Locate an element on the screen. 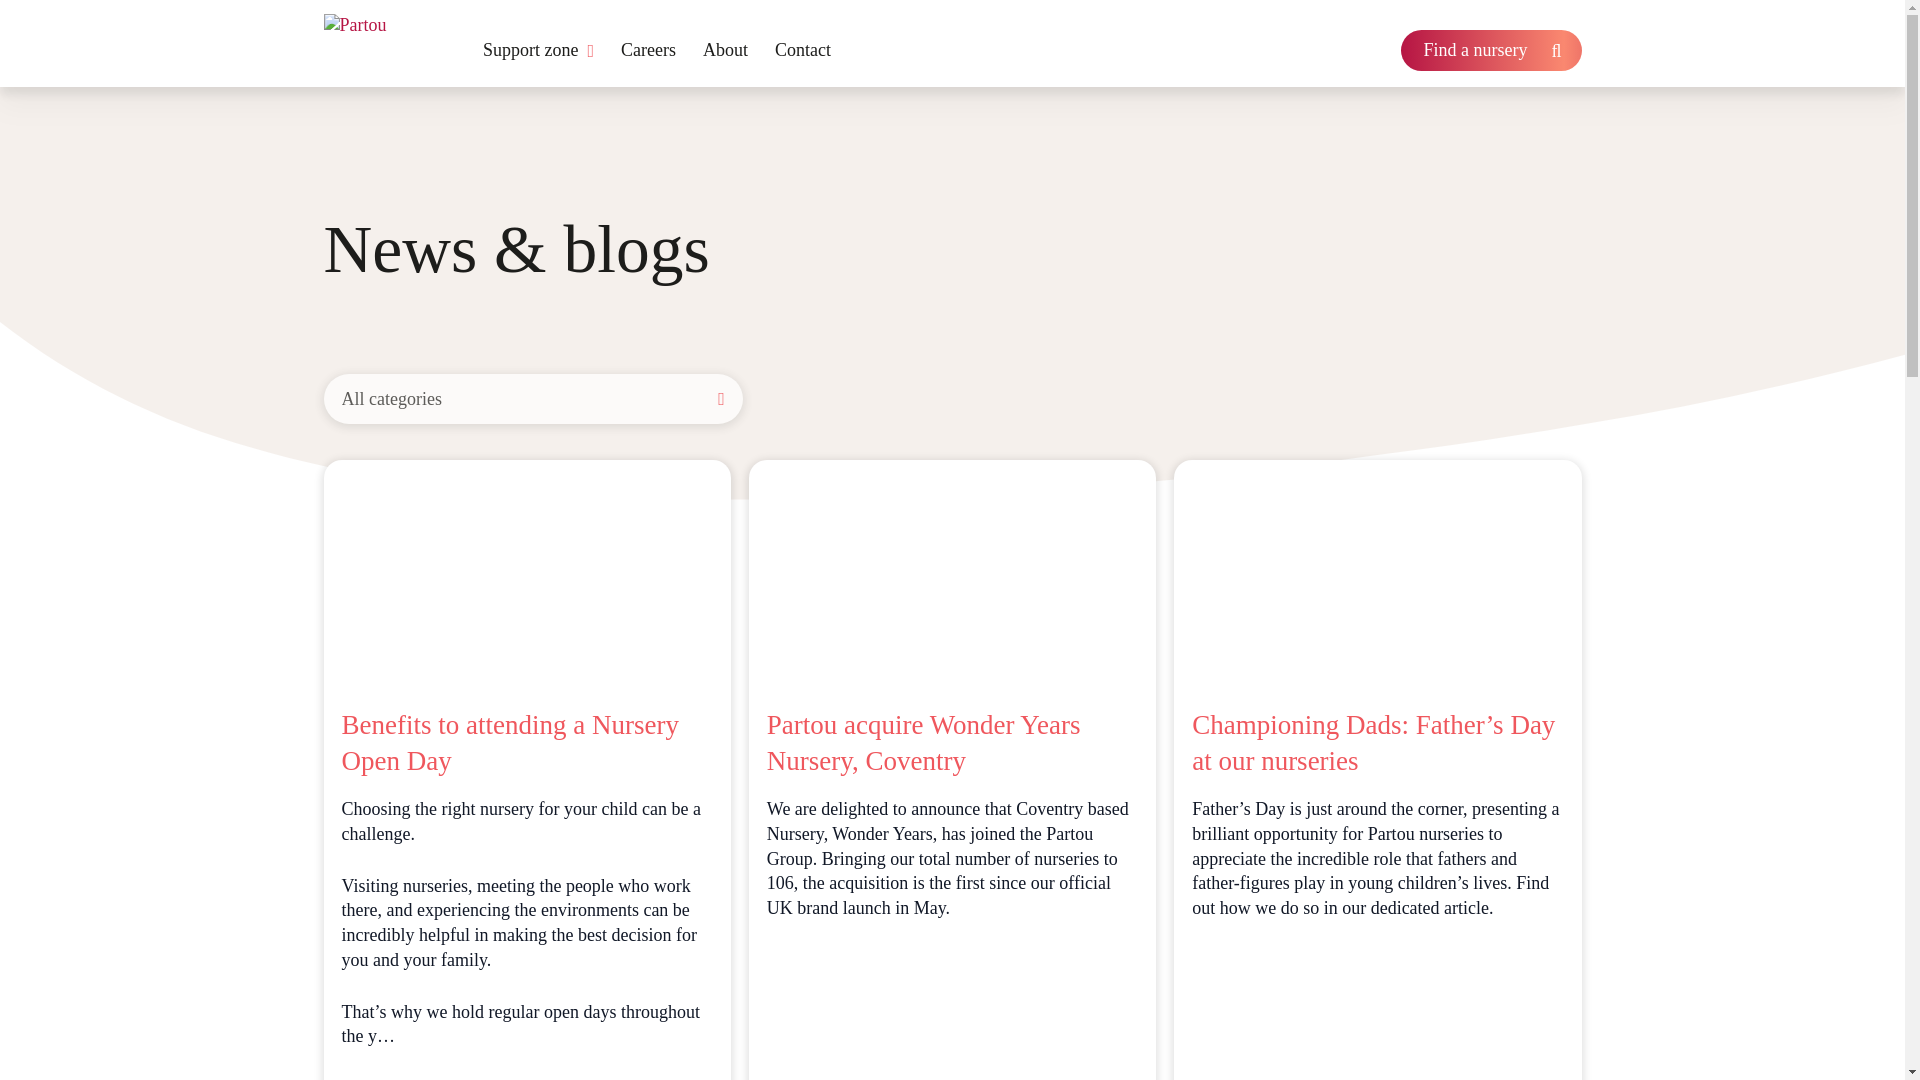 This screenshot has height=1080, width=1920. Support zone is located at coordinates (538, 50).